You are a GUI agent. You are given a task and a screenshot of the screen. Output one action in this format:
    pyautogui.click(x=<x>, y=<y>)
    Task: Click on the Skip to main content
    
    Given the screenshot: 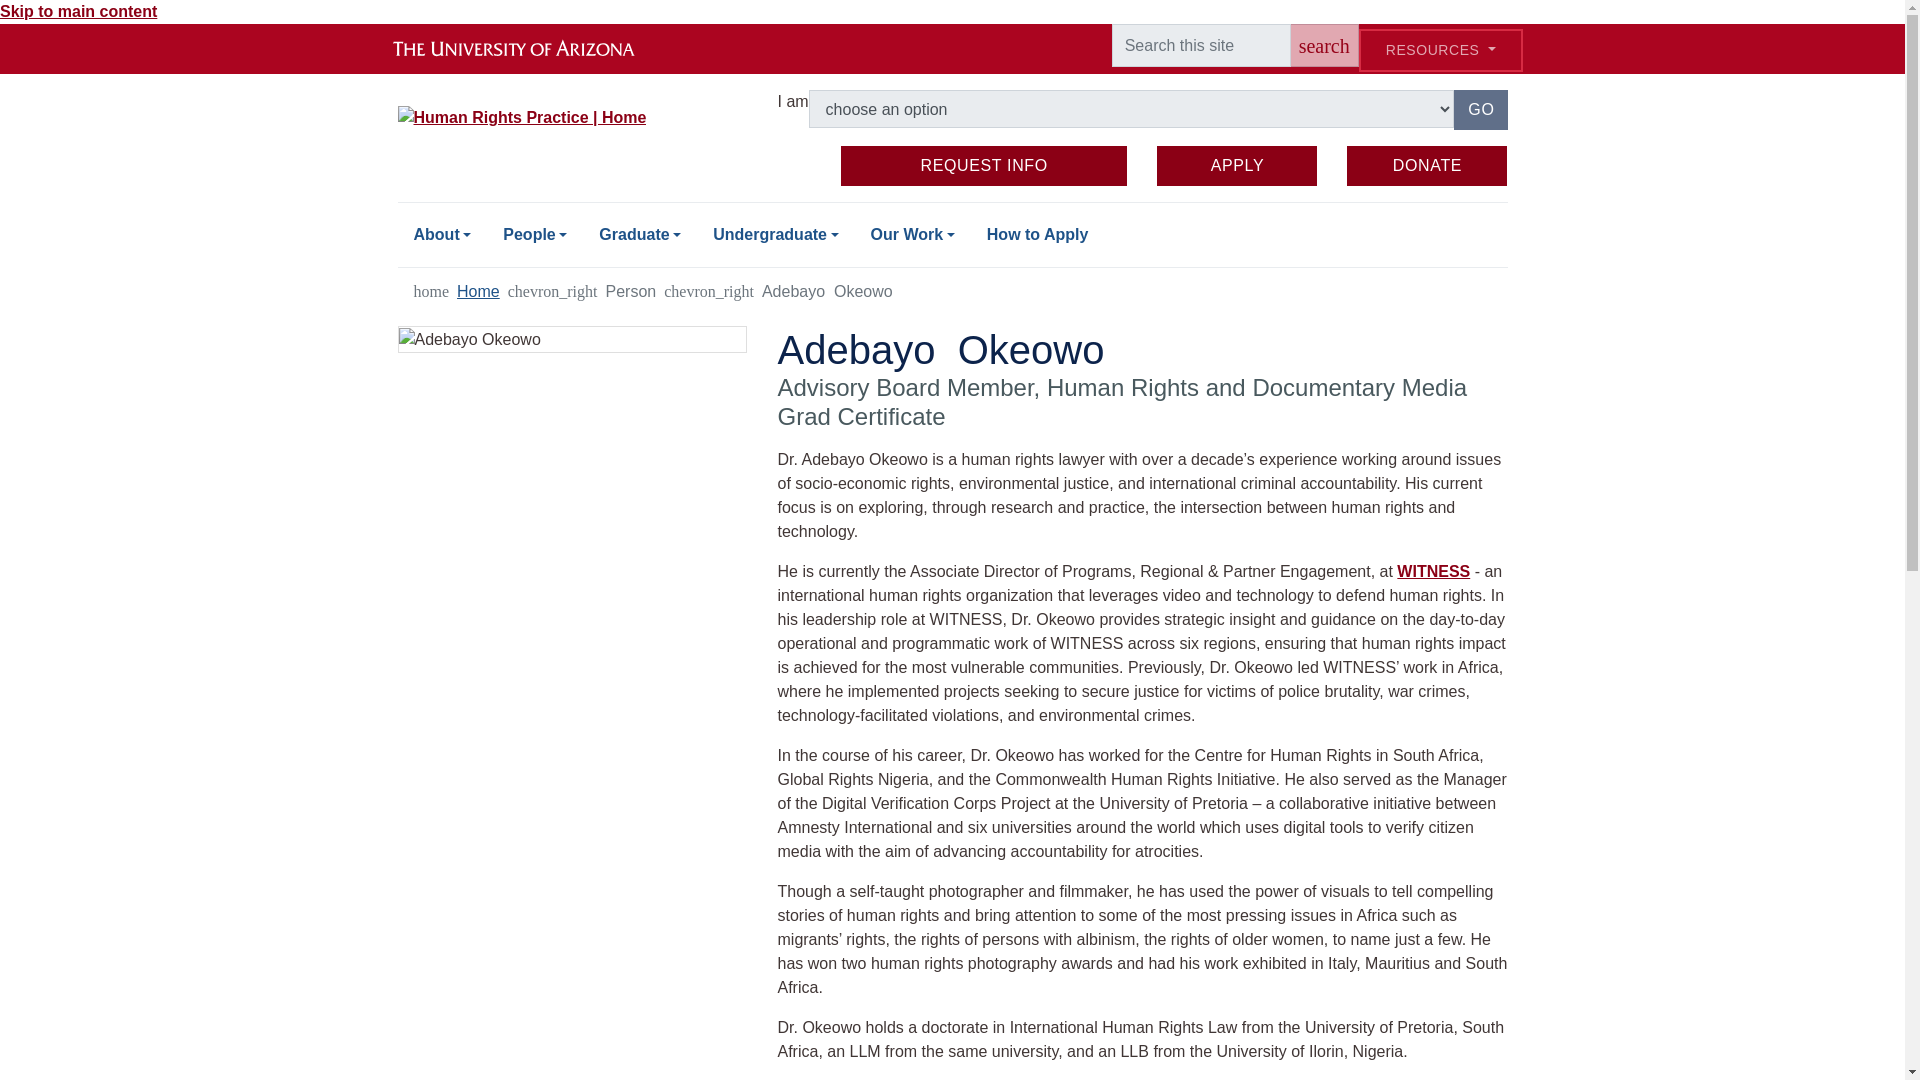 What is the action you would take?
    pyautogui.click(x=640, y=234)
    